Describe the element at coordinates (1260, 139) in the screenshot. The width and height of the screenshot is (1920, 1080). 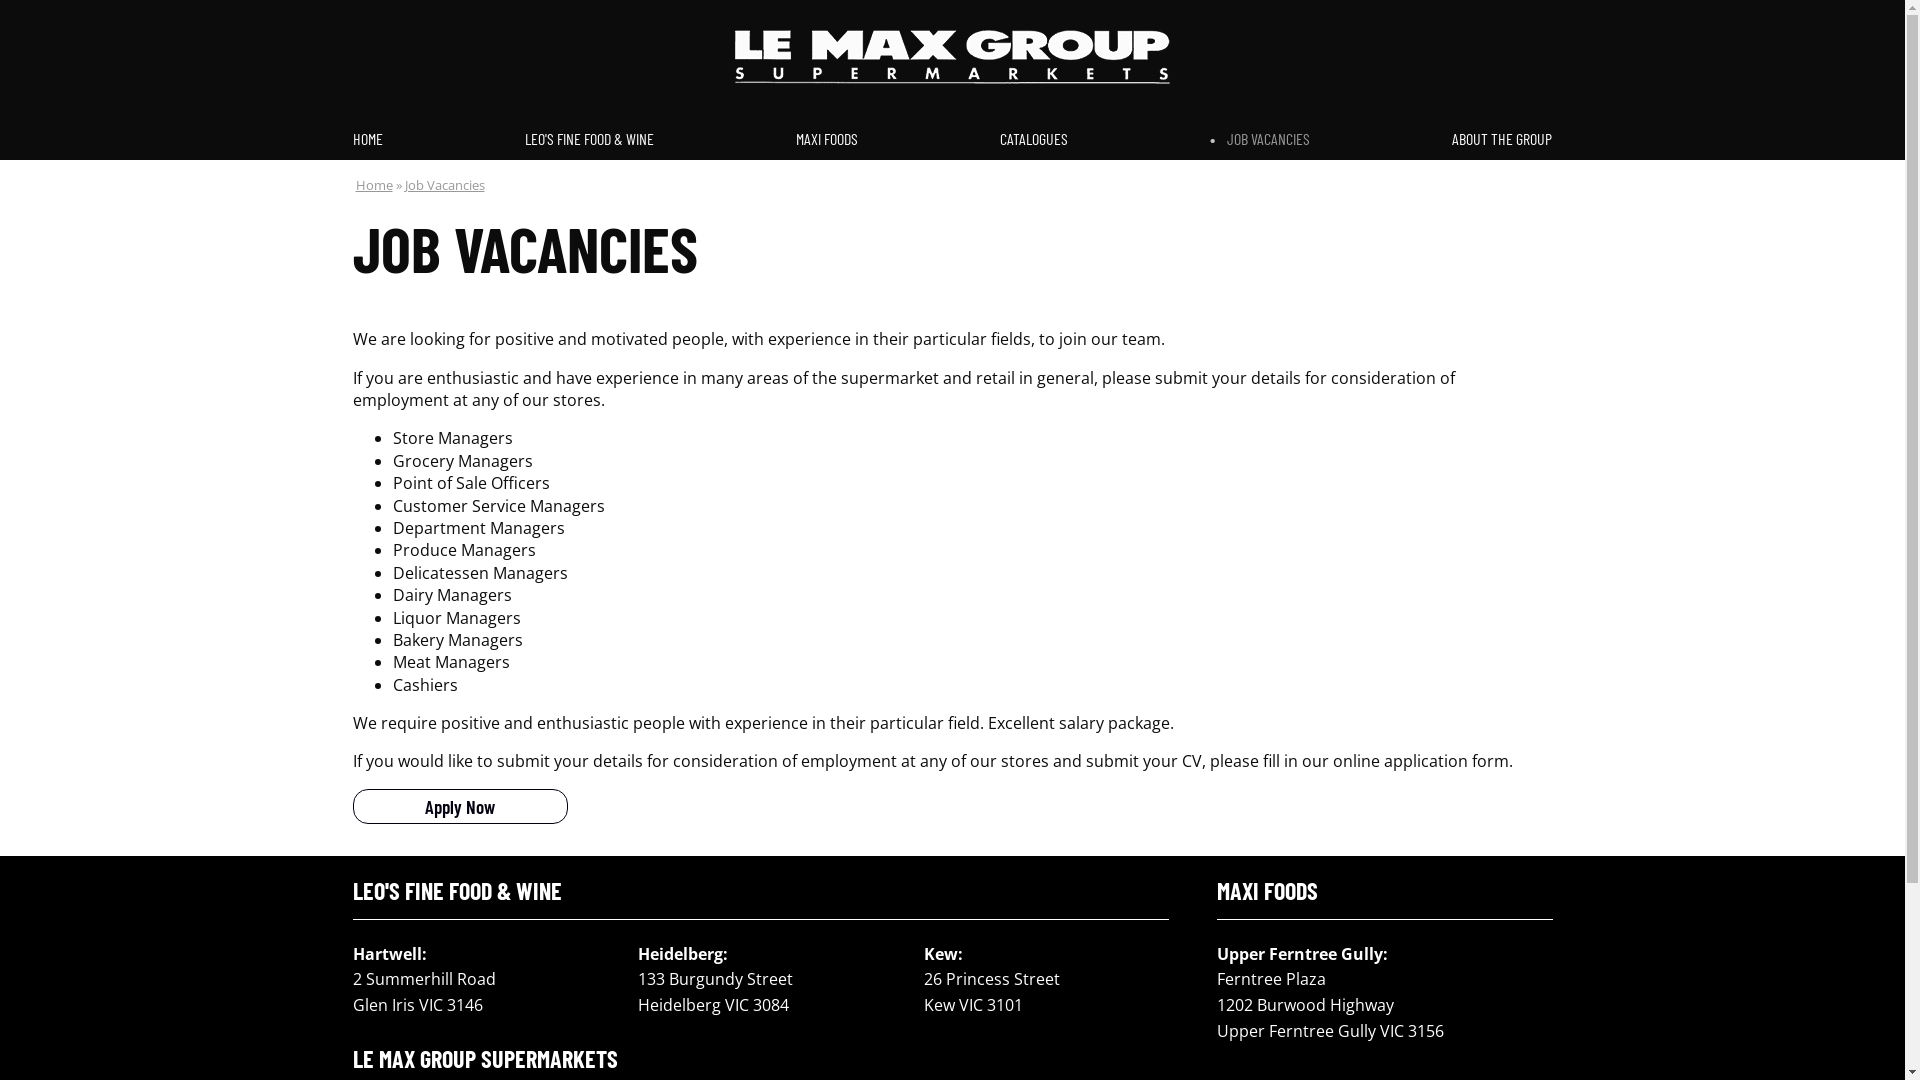
I see `JOB VACANCIES` at that location.